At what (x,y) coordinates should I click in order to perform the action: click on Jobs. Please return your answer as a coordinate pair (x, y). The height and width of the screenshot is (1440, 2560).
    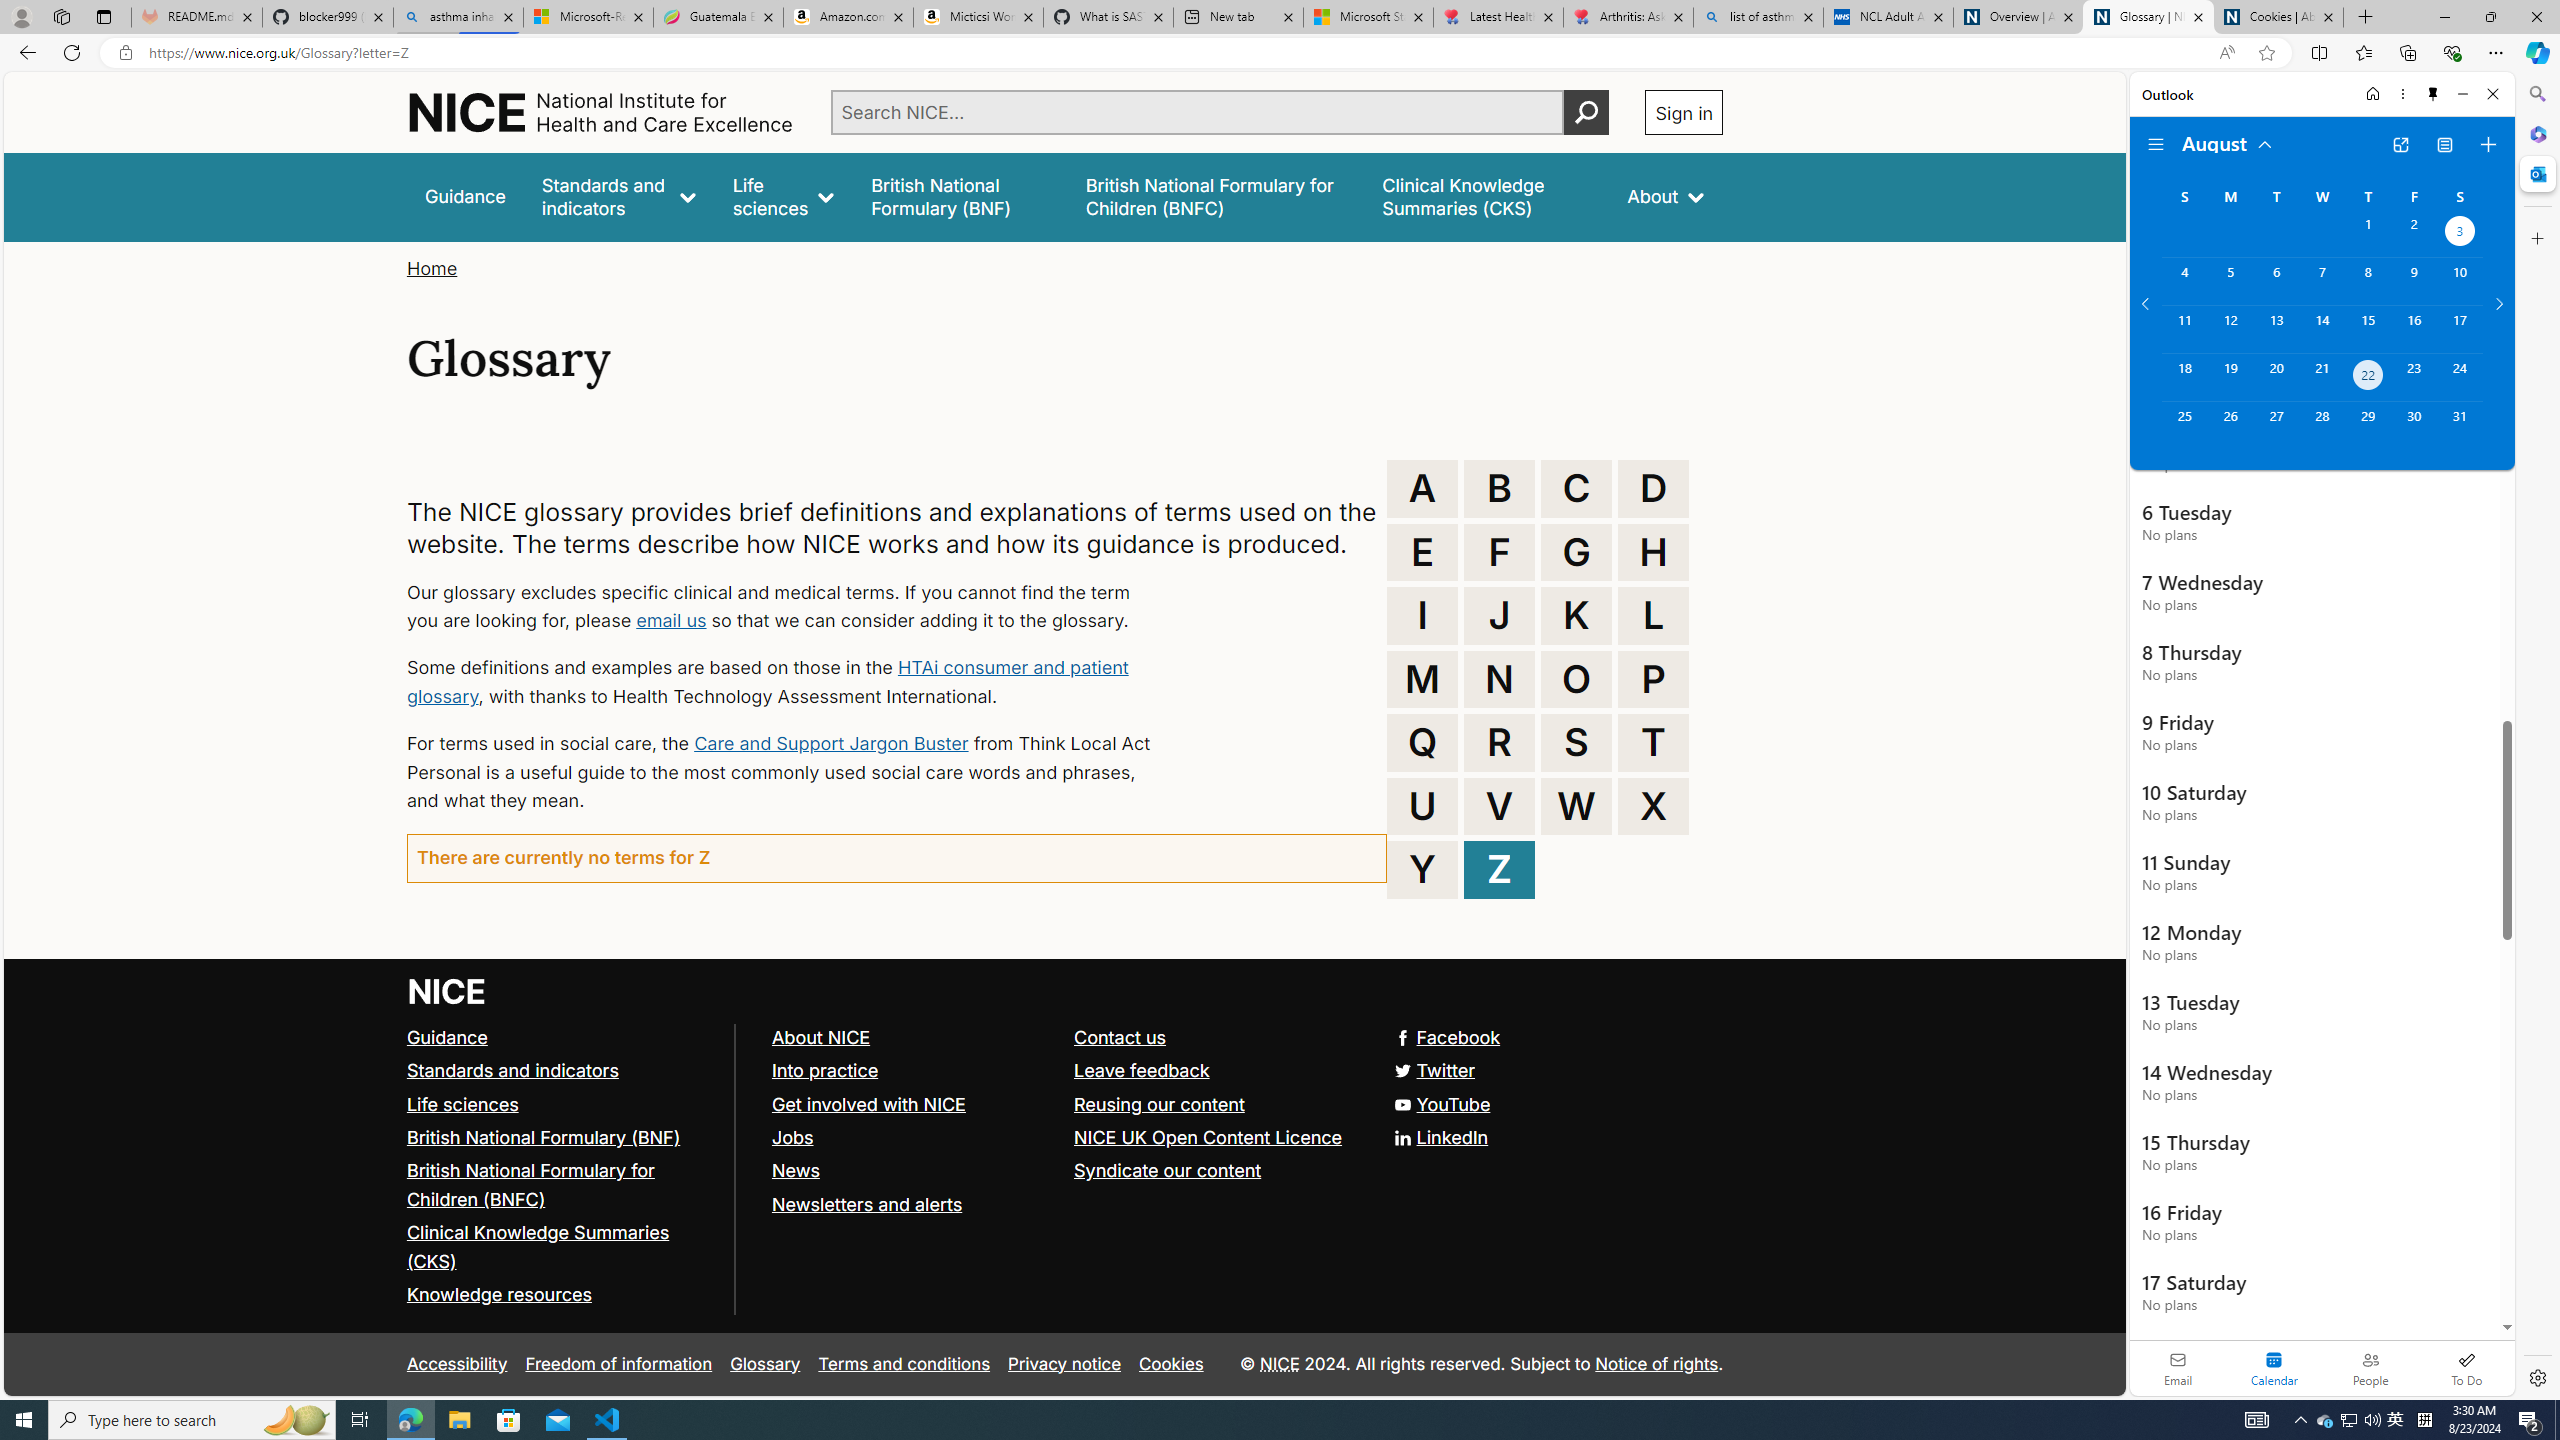
    Looking at the image, I should click on (912, 1138).